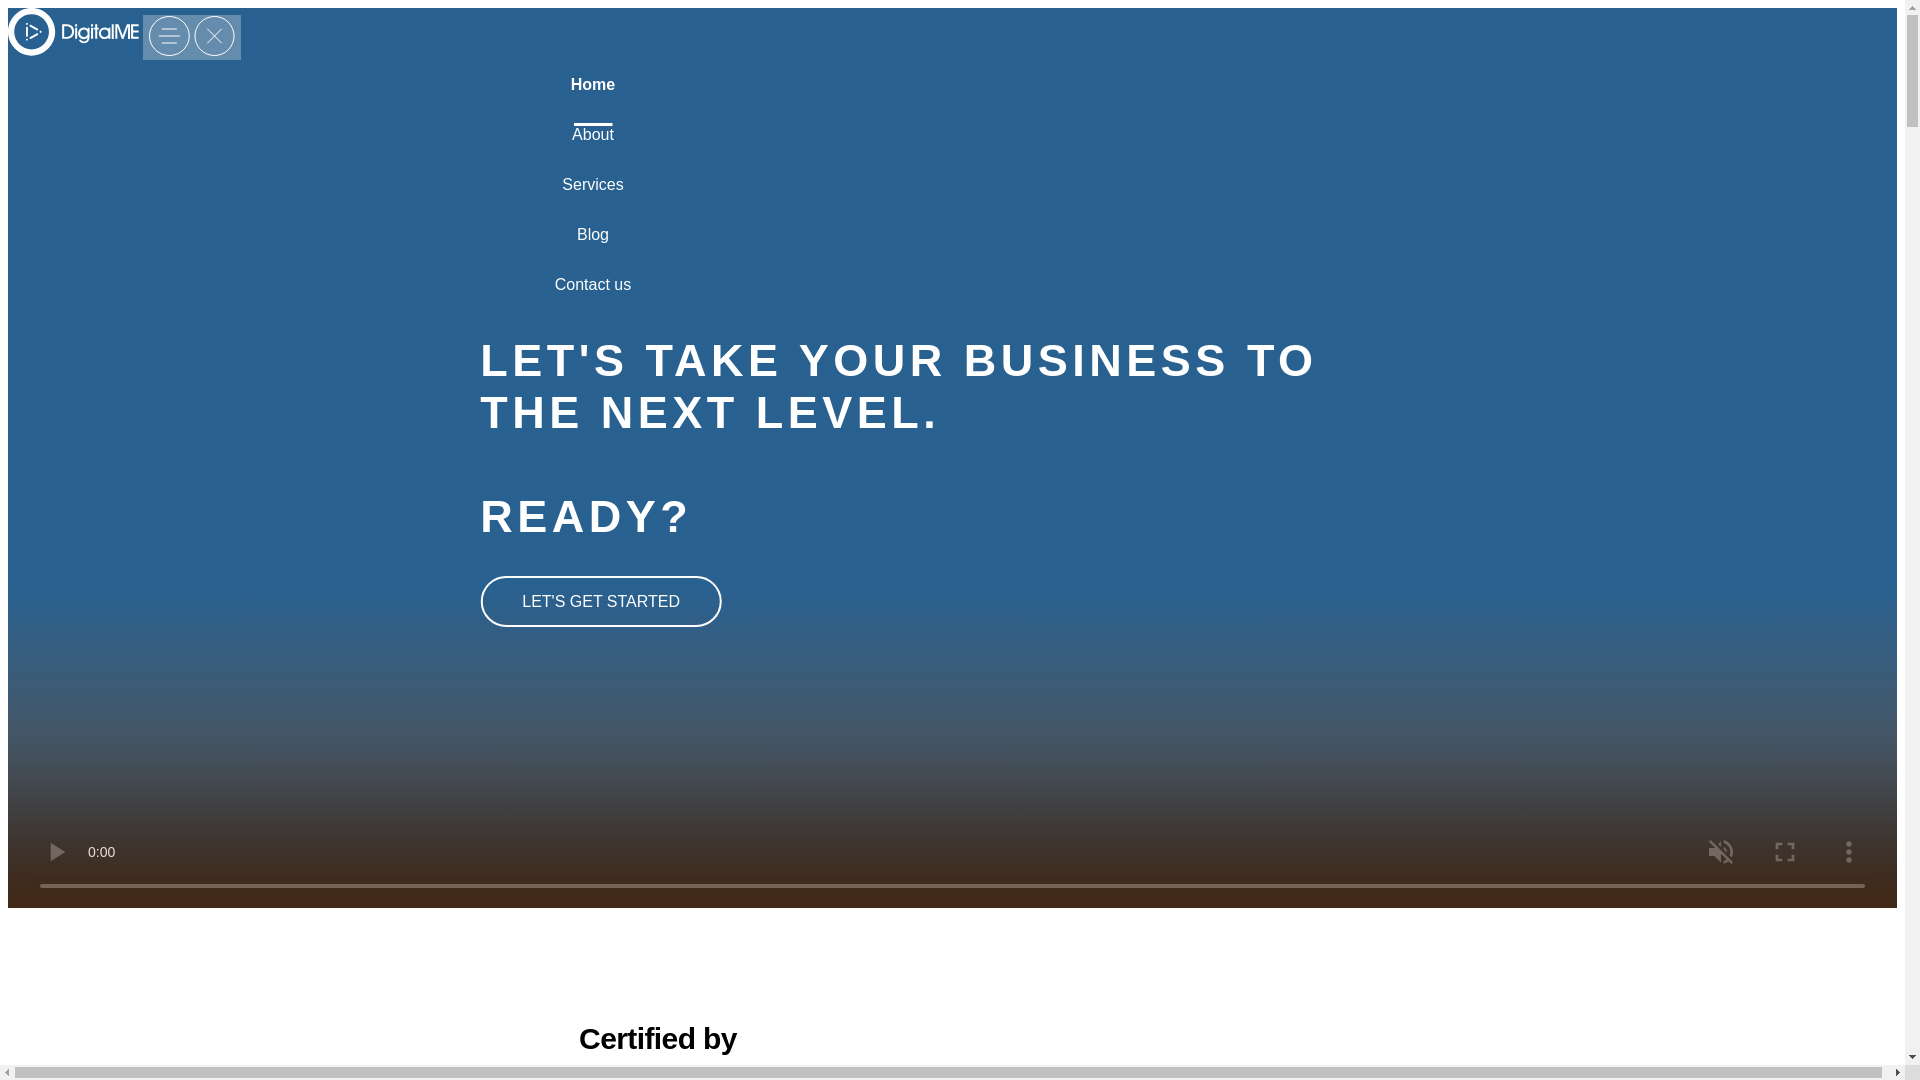 The height and width of the screenshot is (1080, 1920). Describe the element at coordinates (593, 250) in the screenshot. I see `Blog` at that location.